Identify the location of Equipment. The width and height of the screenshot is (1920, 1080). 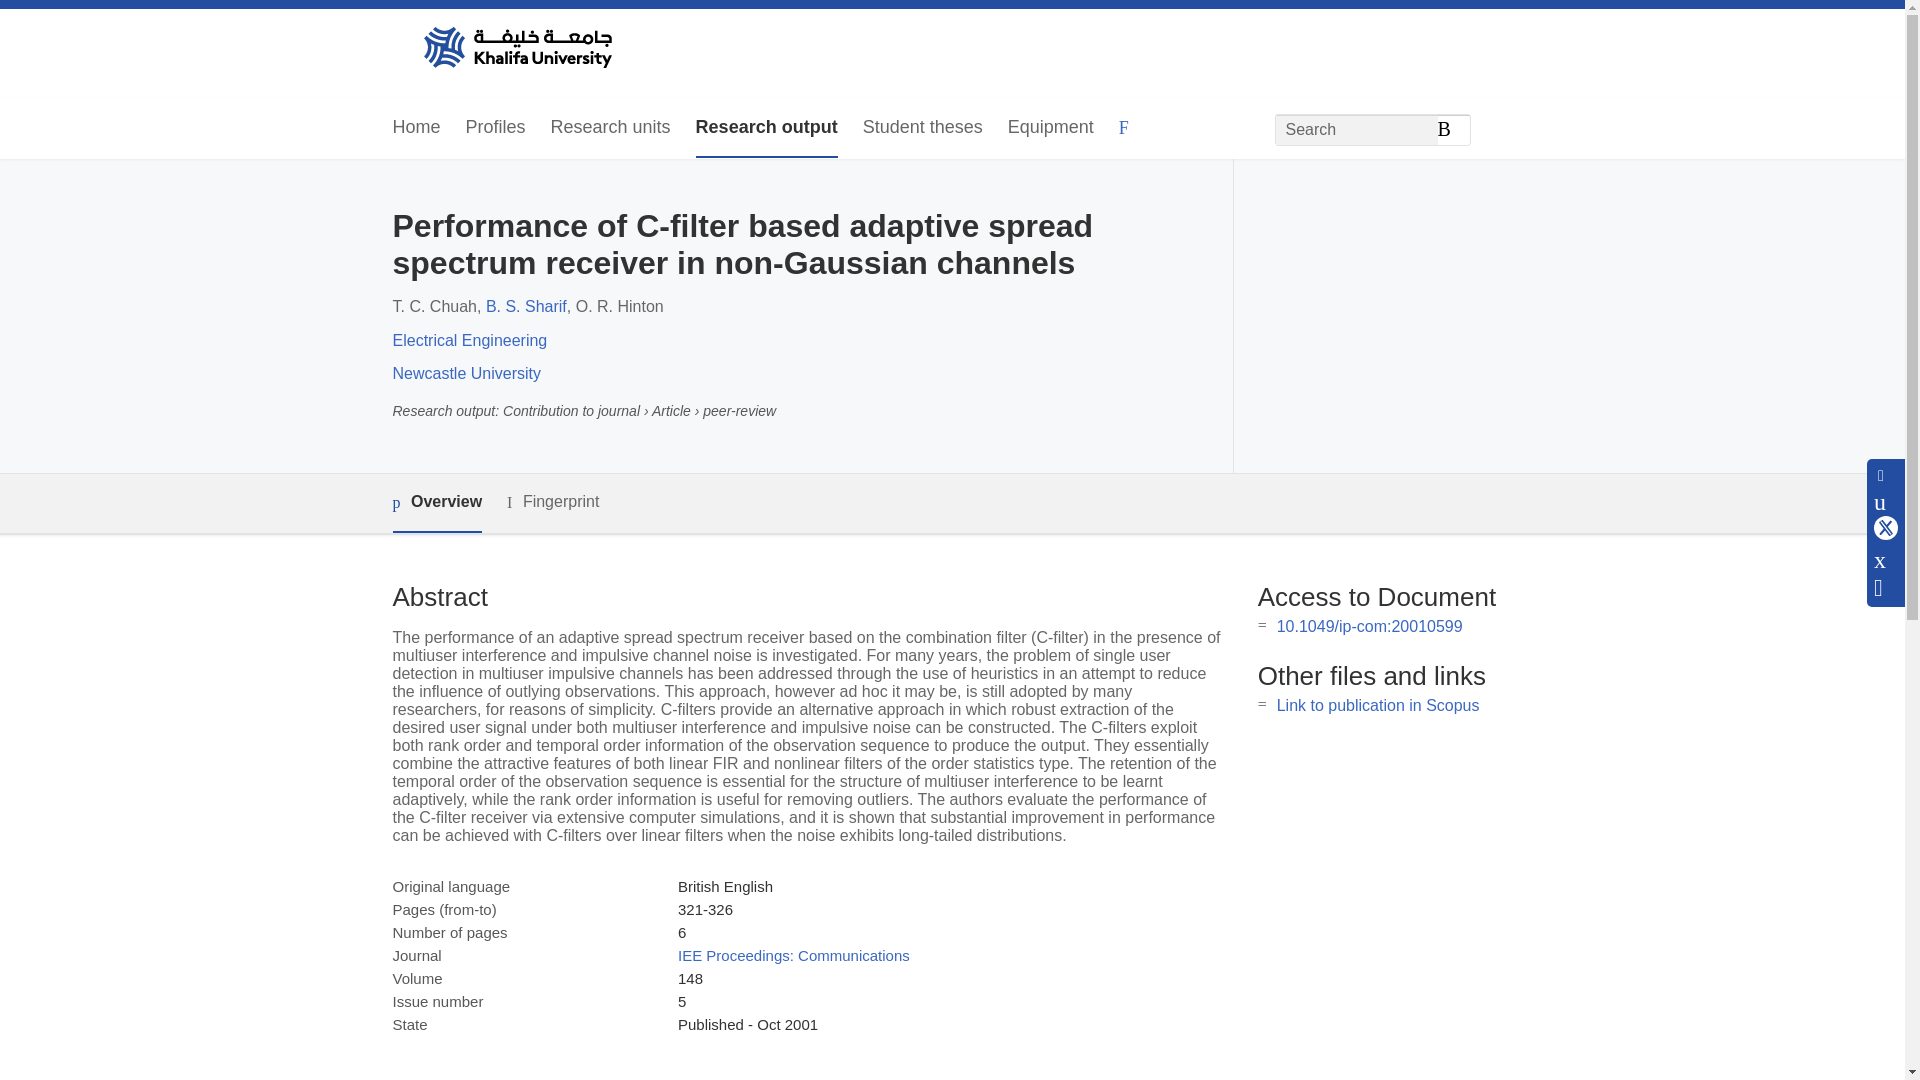
(1051, 128).